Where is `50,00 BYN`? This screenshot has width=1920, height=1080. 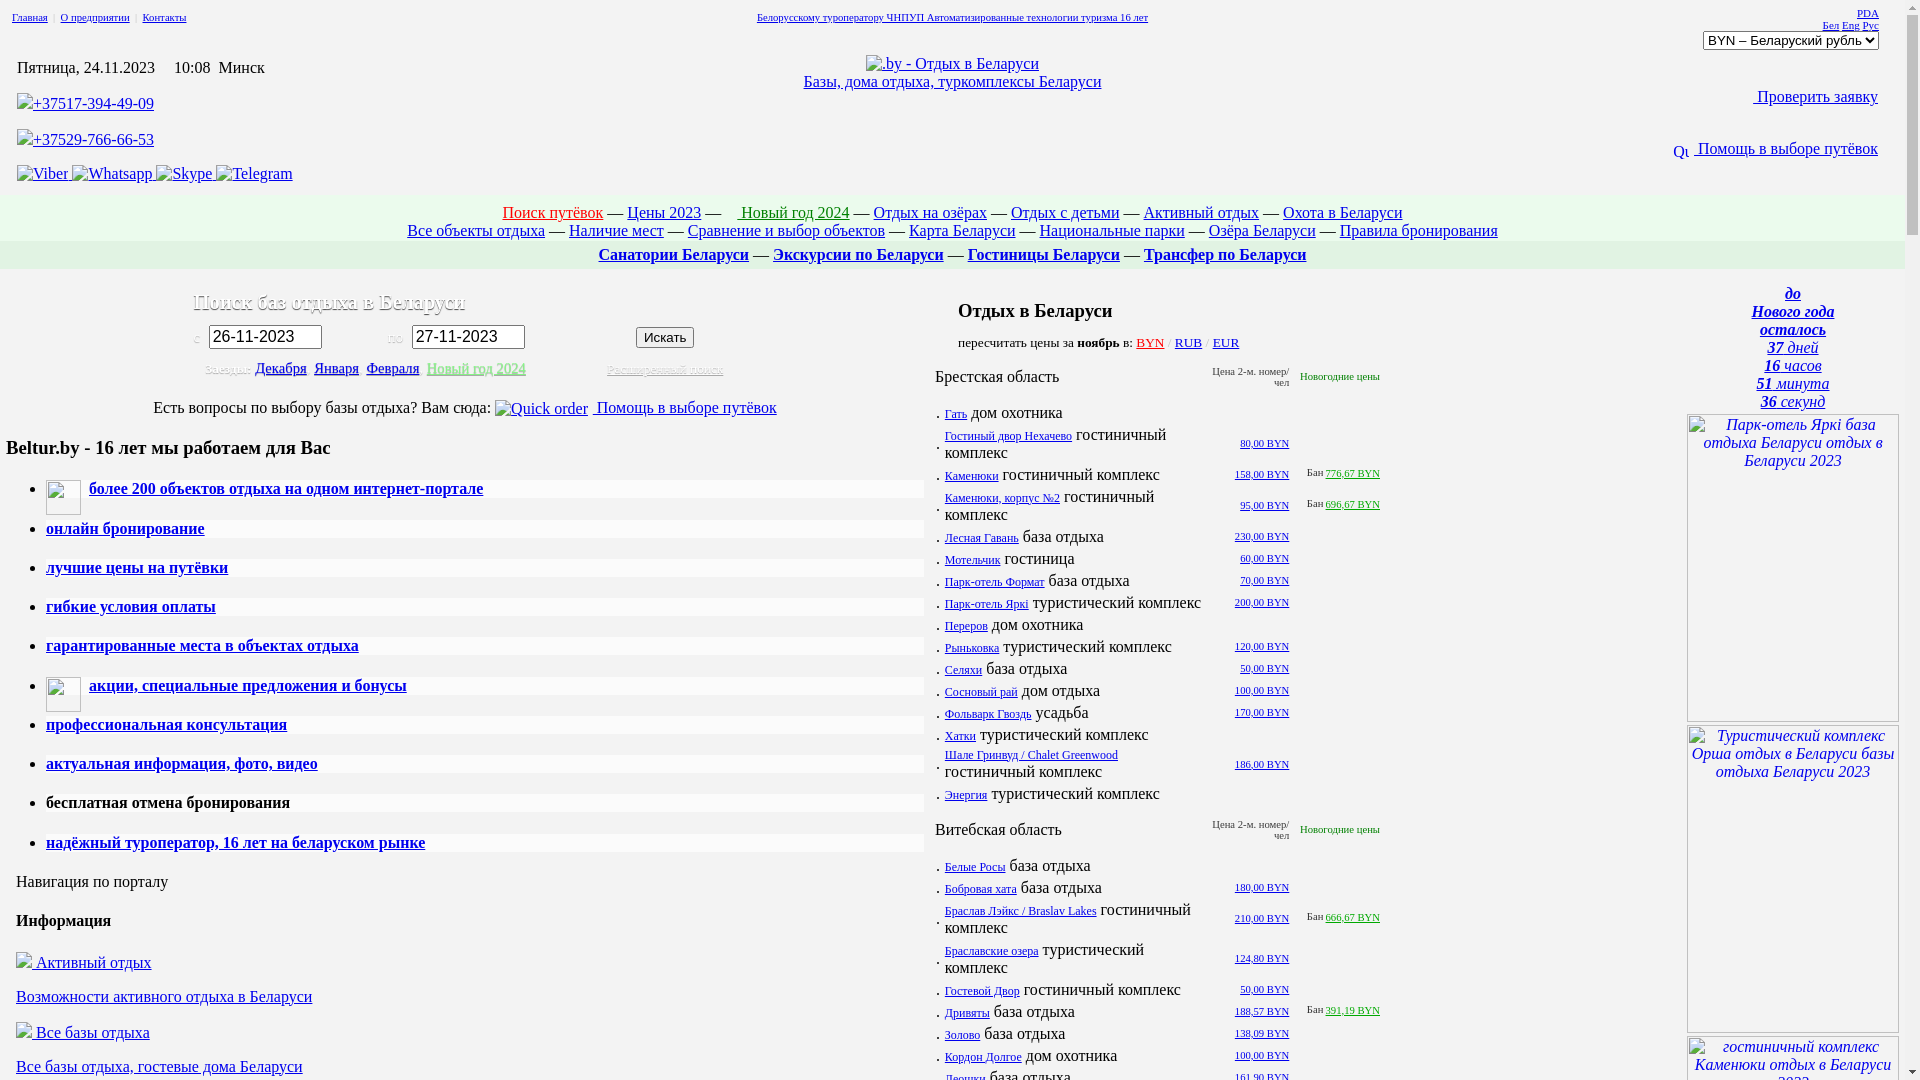
50,00 BYN is located at coordinates (1264, 668).